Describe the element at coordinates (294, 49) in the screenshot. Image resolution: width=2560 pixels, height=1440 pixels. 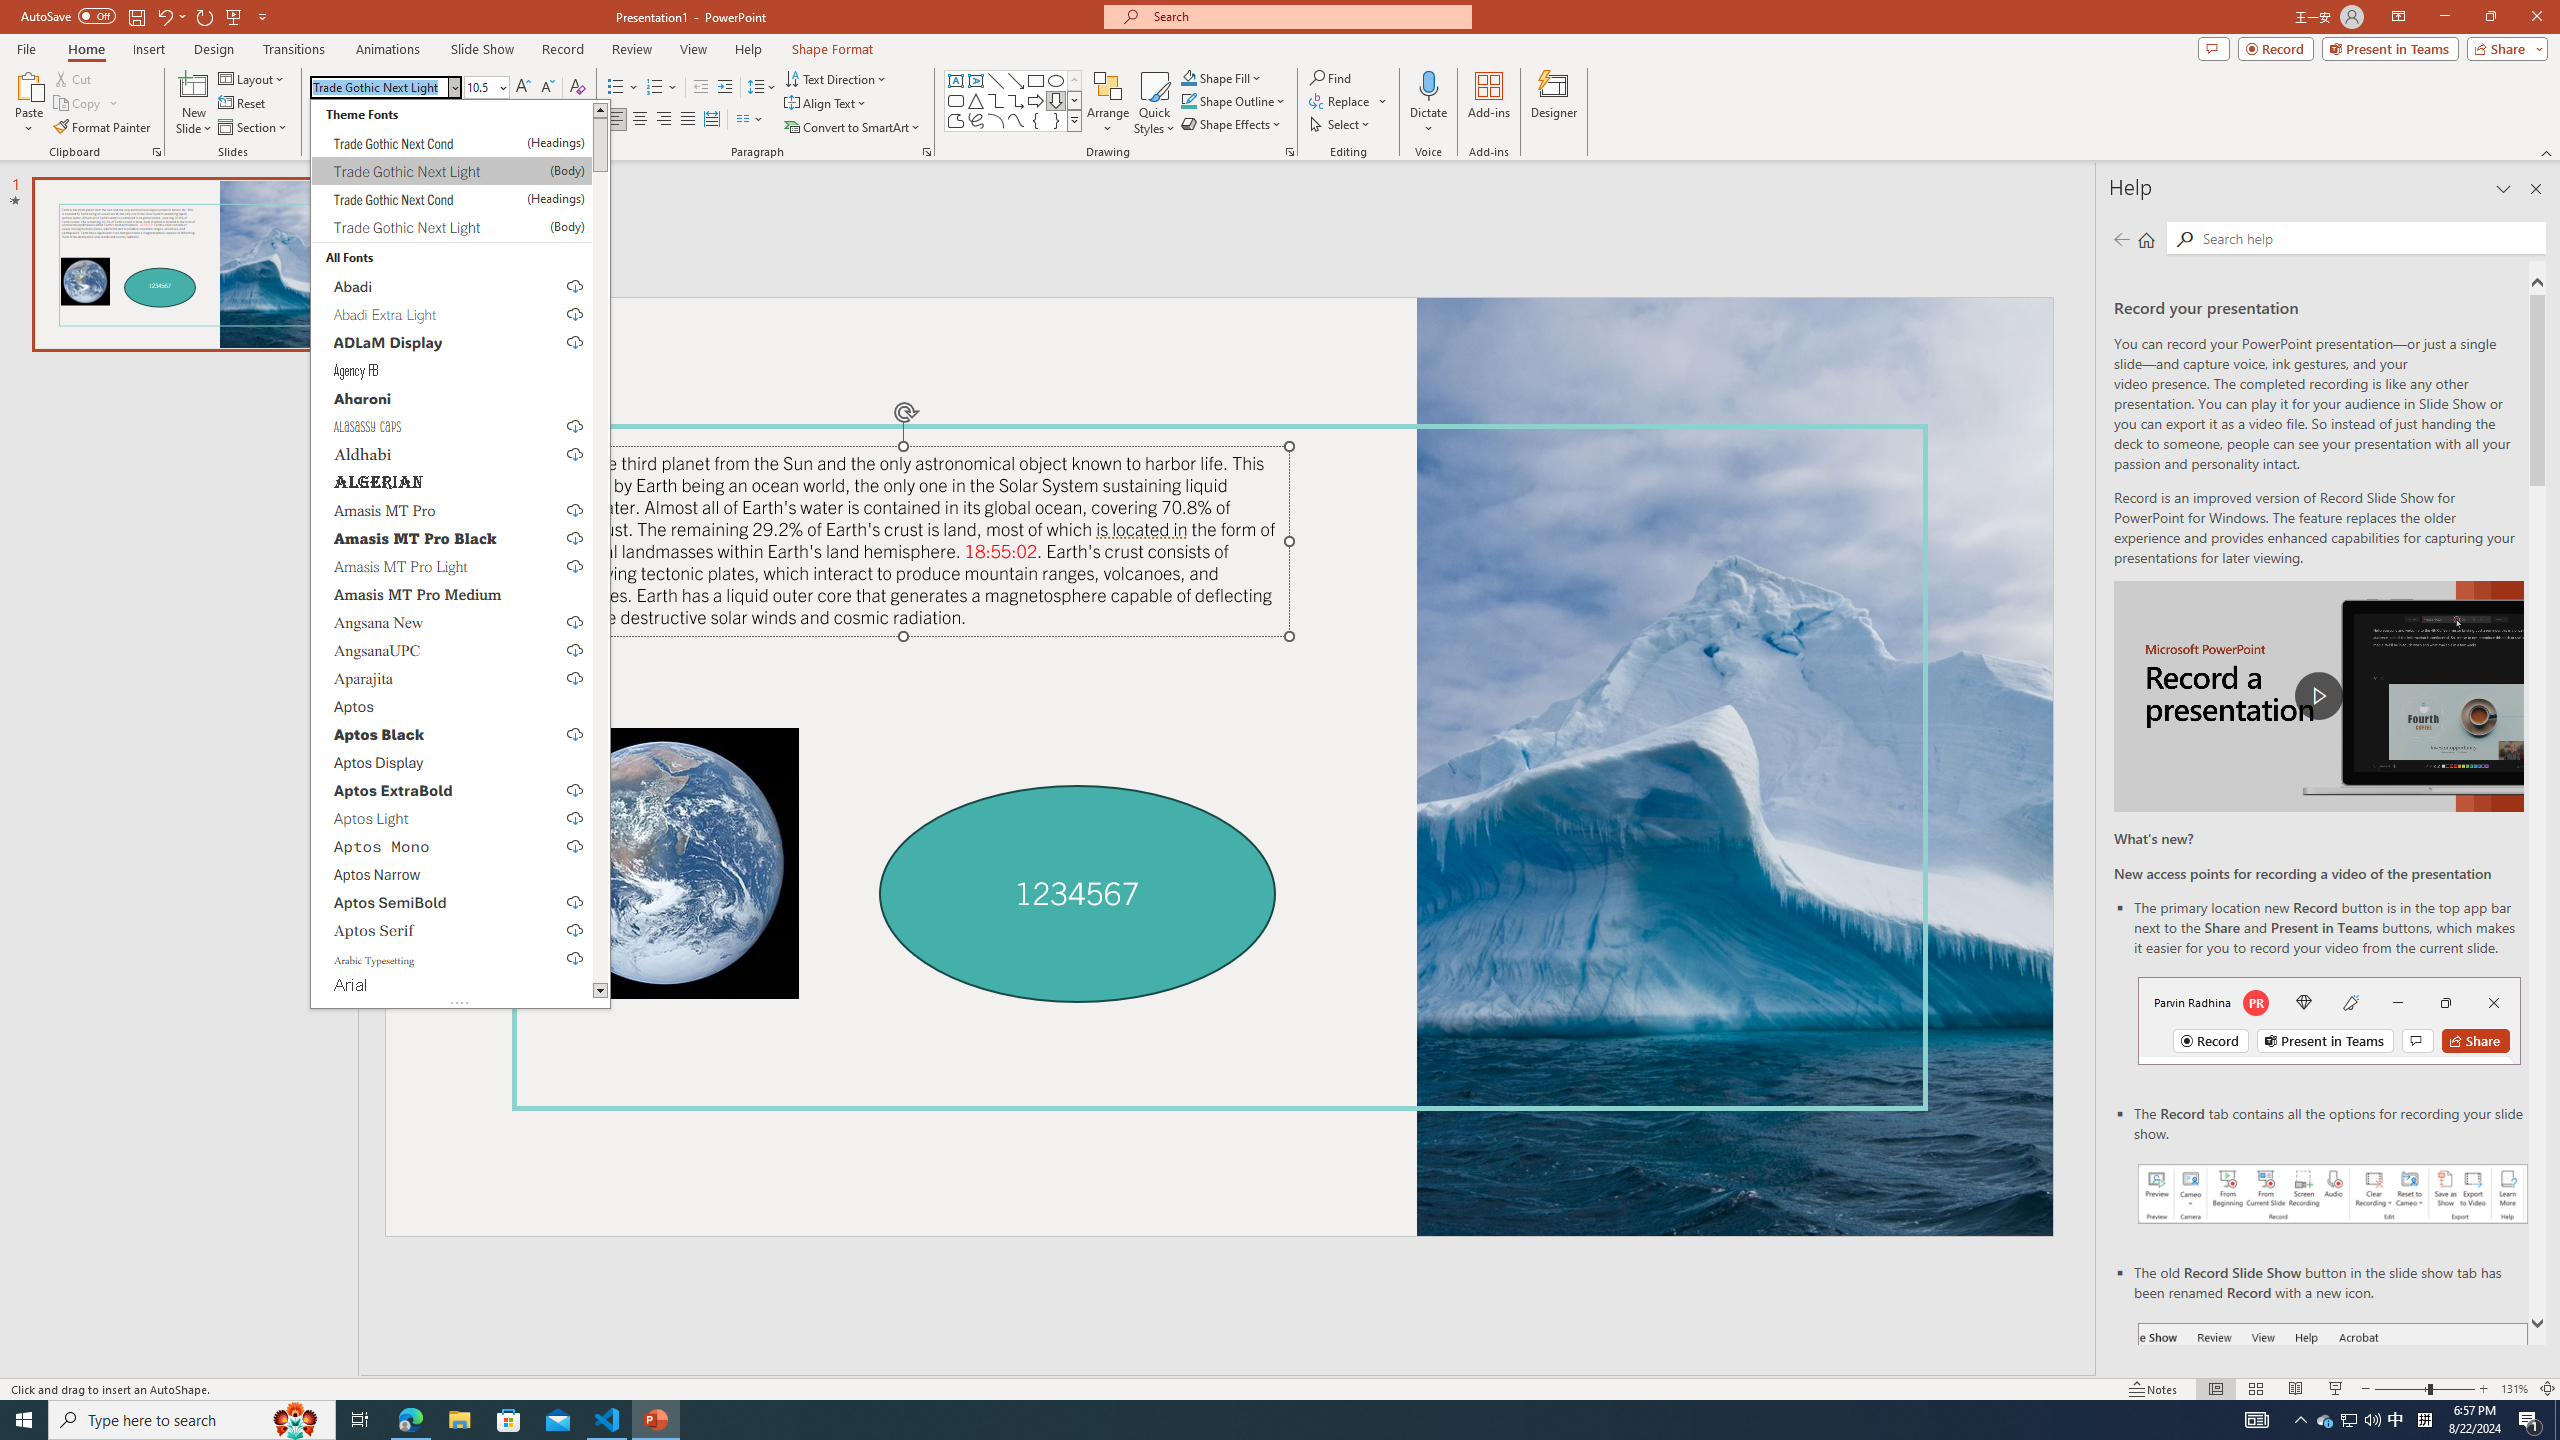
I see `Transitions` at that location.